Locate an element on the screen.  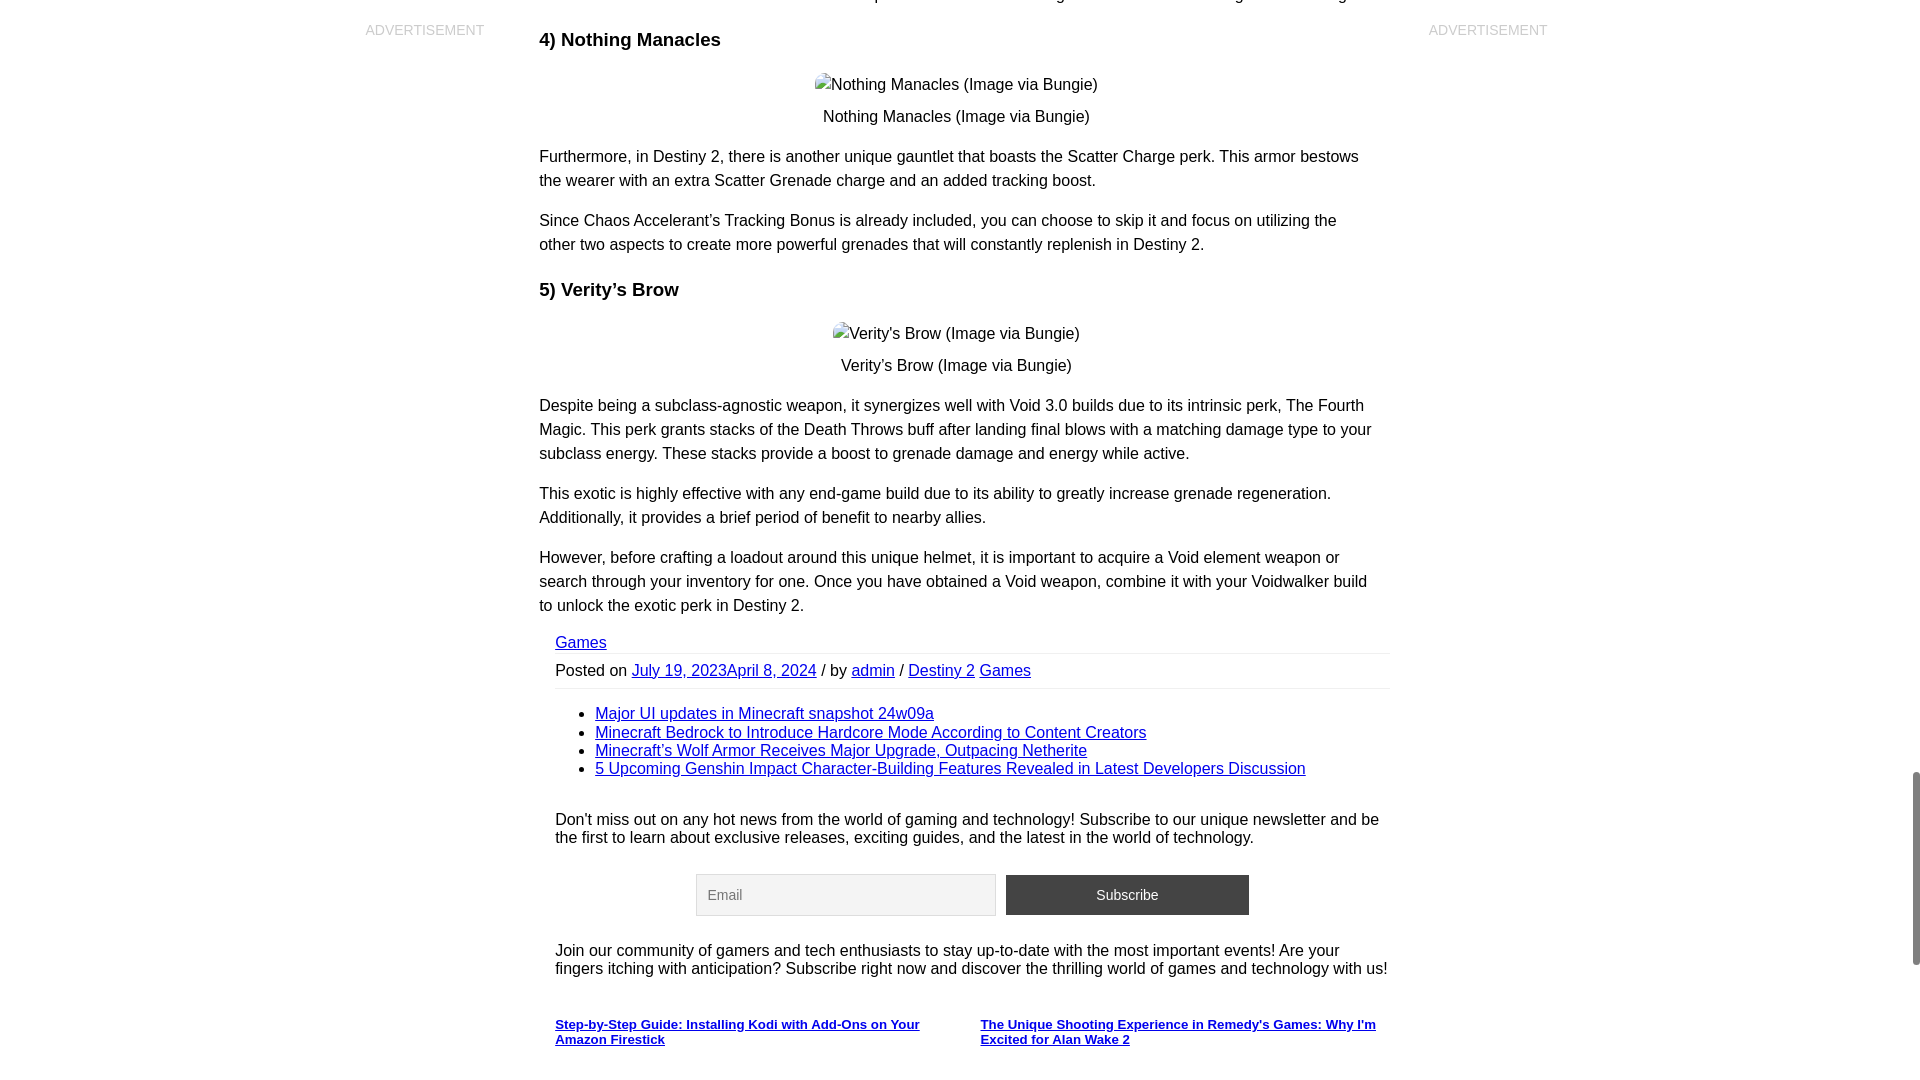
Major UI updates in Minecraft snapshot 24w09a is located at coordinates (764, 714).